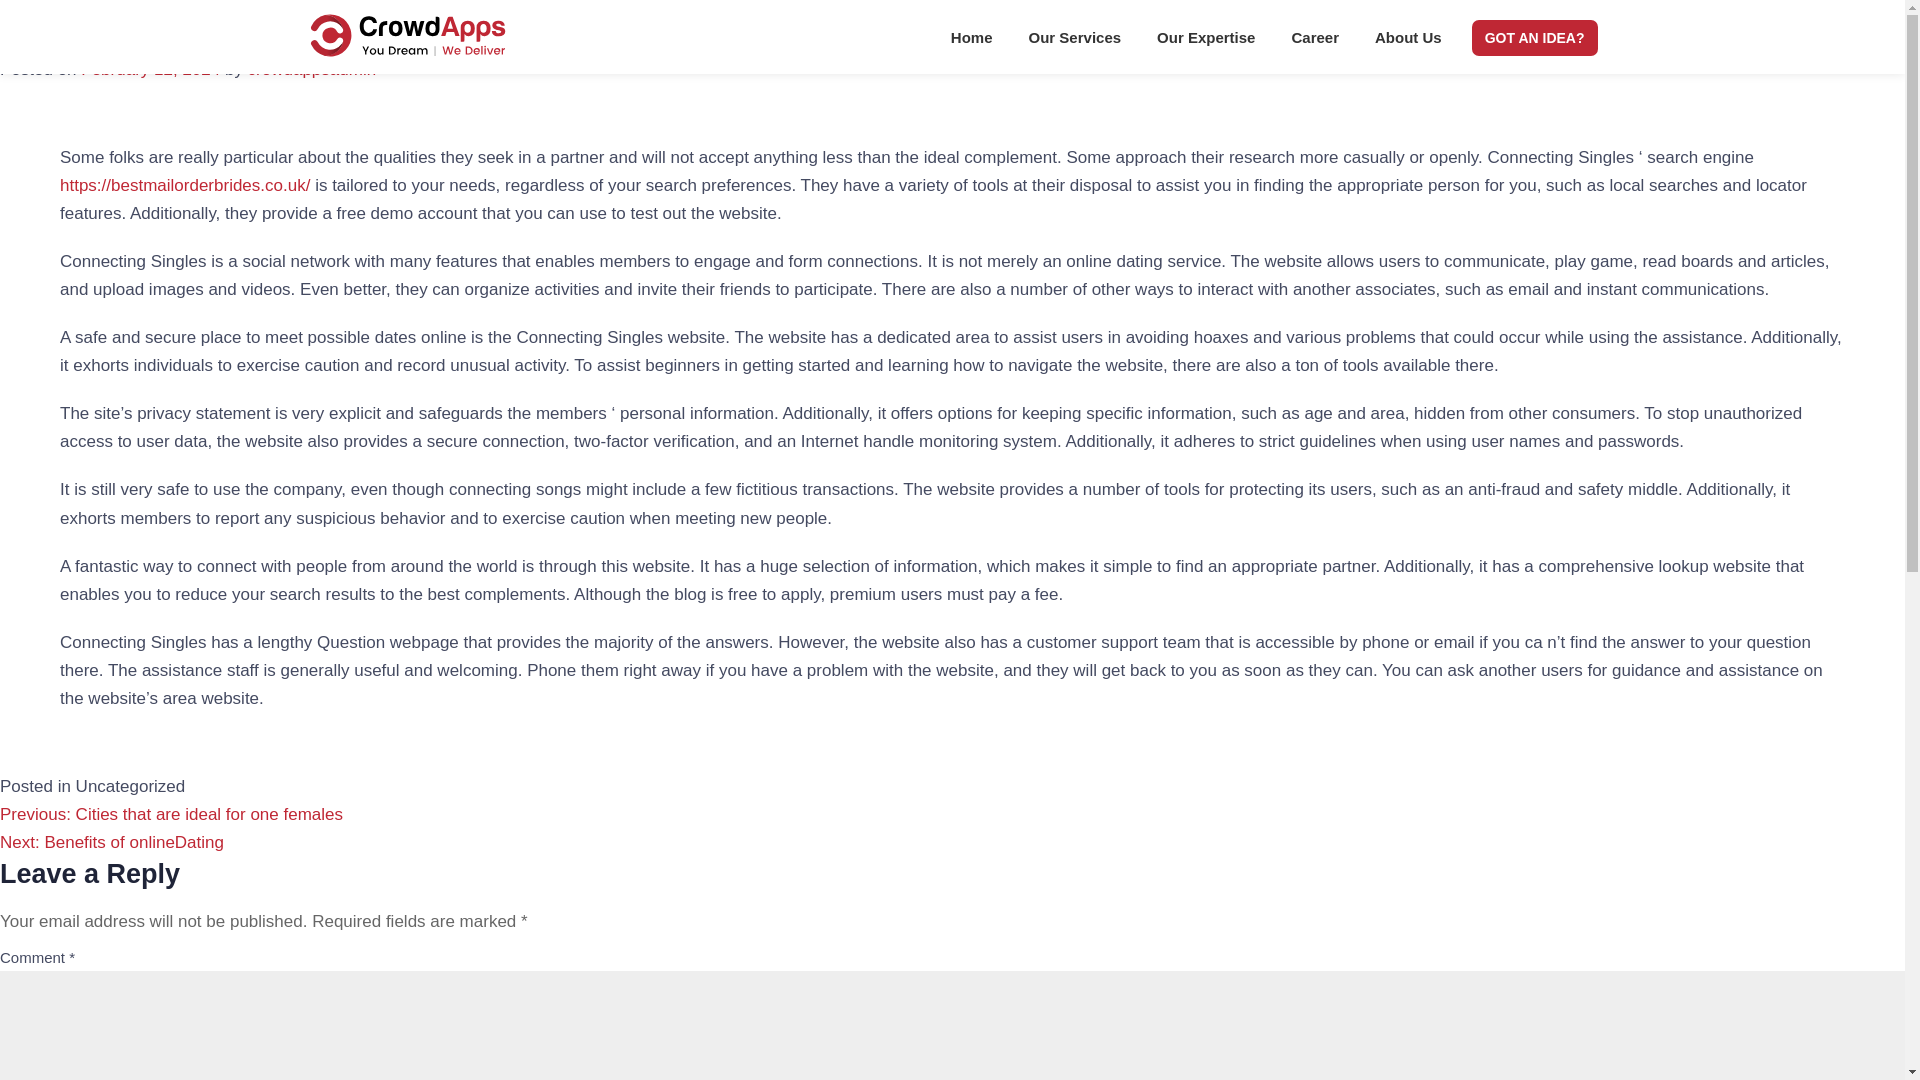 This screenshot has height=1080, width=1920. Describe the element at coordinates (1205, 42) in the screenshot. I see `Our Expertise` at that location.